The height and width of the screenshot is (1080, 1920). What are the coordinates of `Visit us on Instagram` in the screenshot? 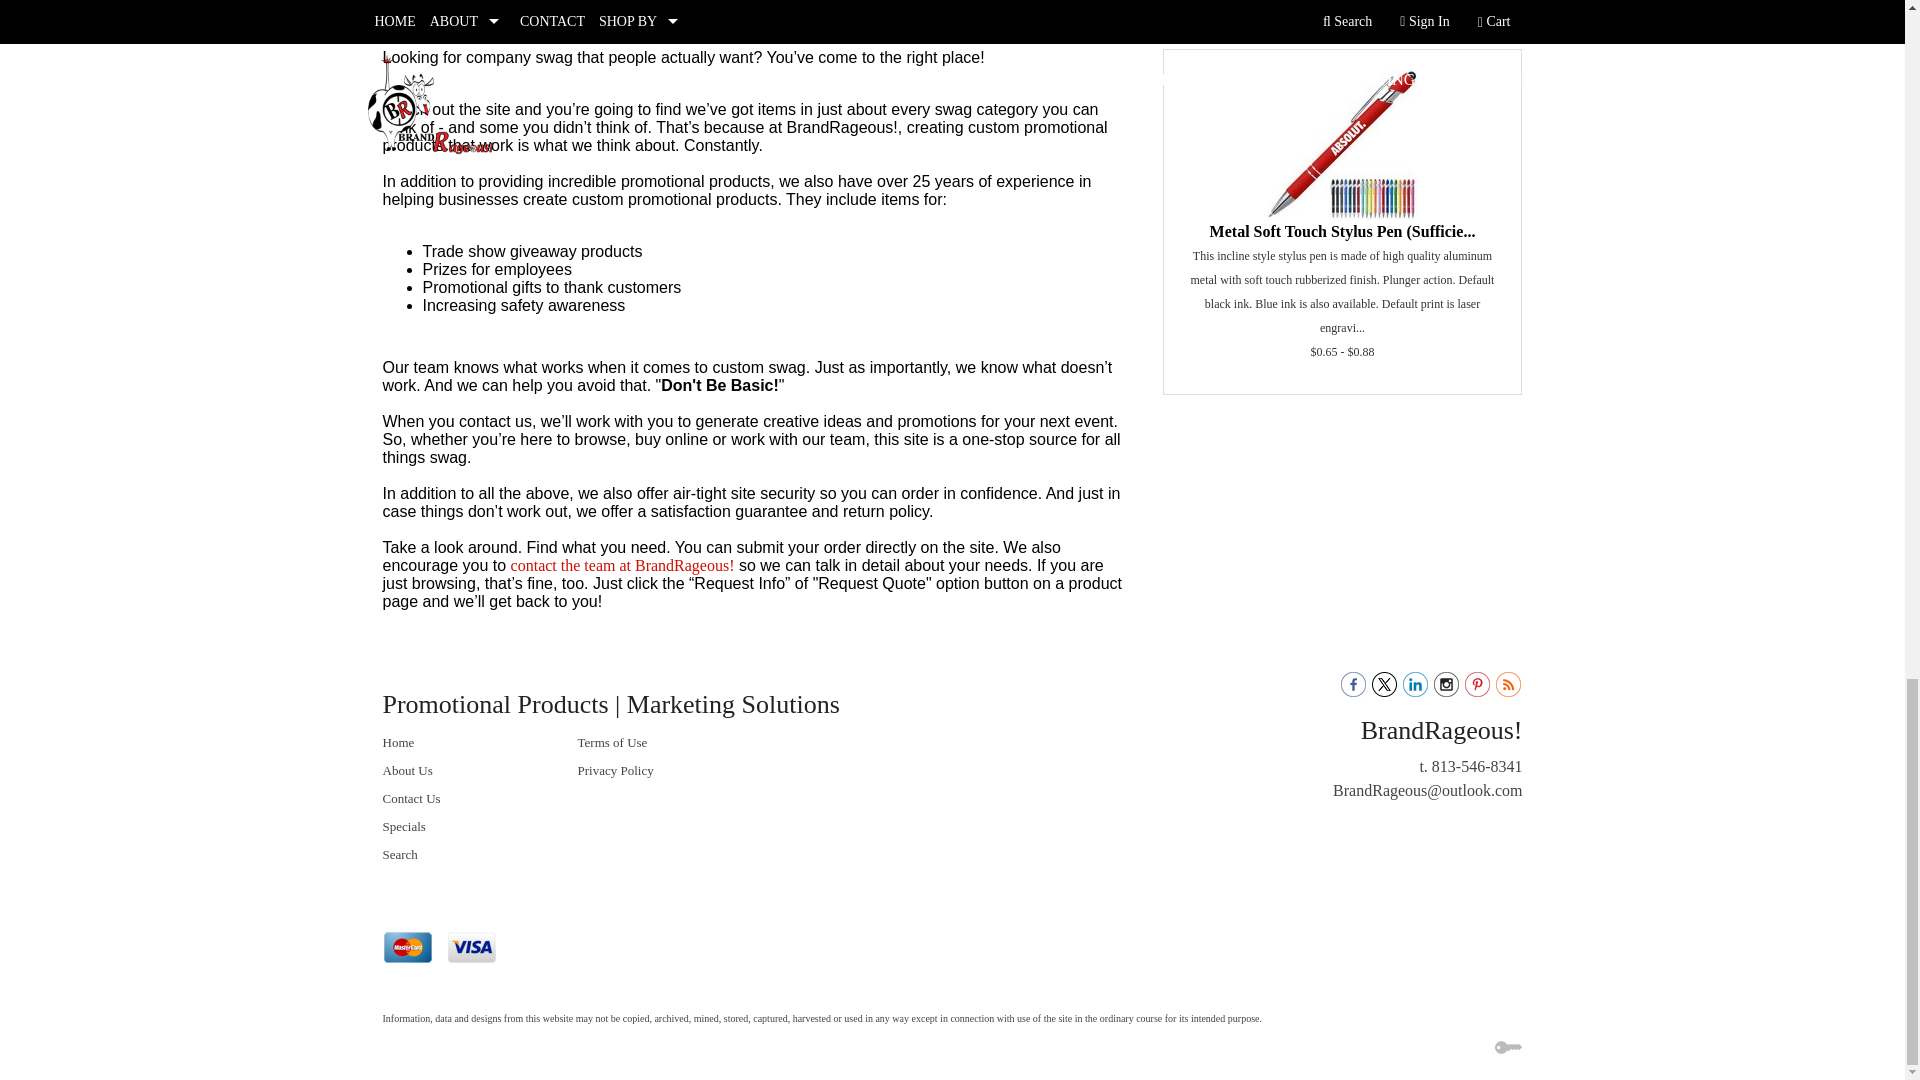 It's located at (1446, 682).